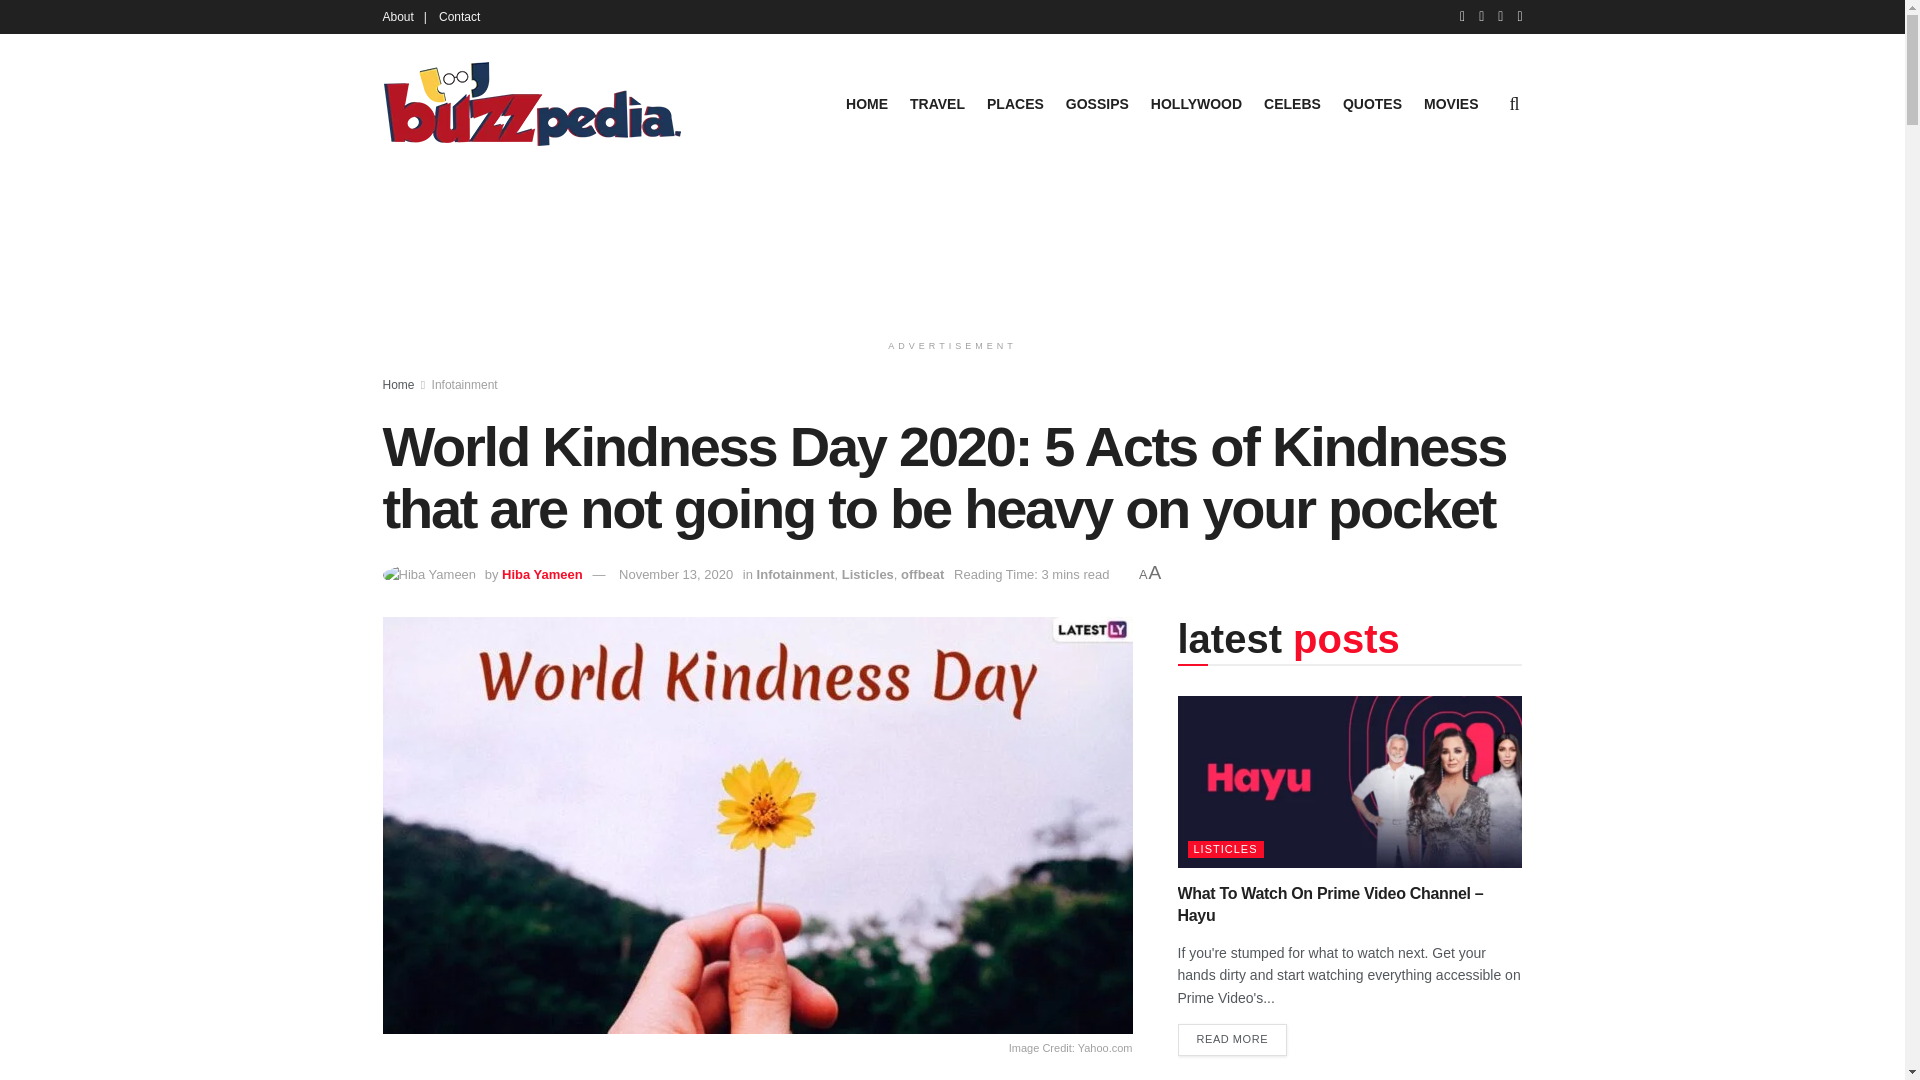 The image size is (1920, 1080). I want to click on TRAVEL, so click(938, 103).